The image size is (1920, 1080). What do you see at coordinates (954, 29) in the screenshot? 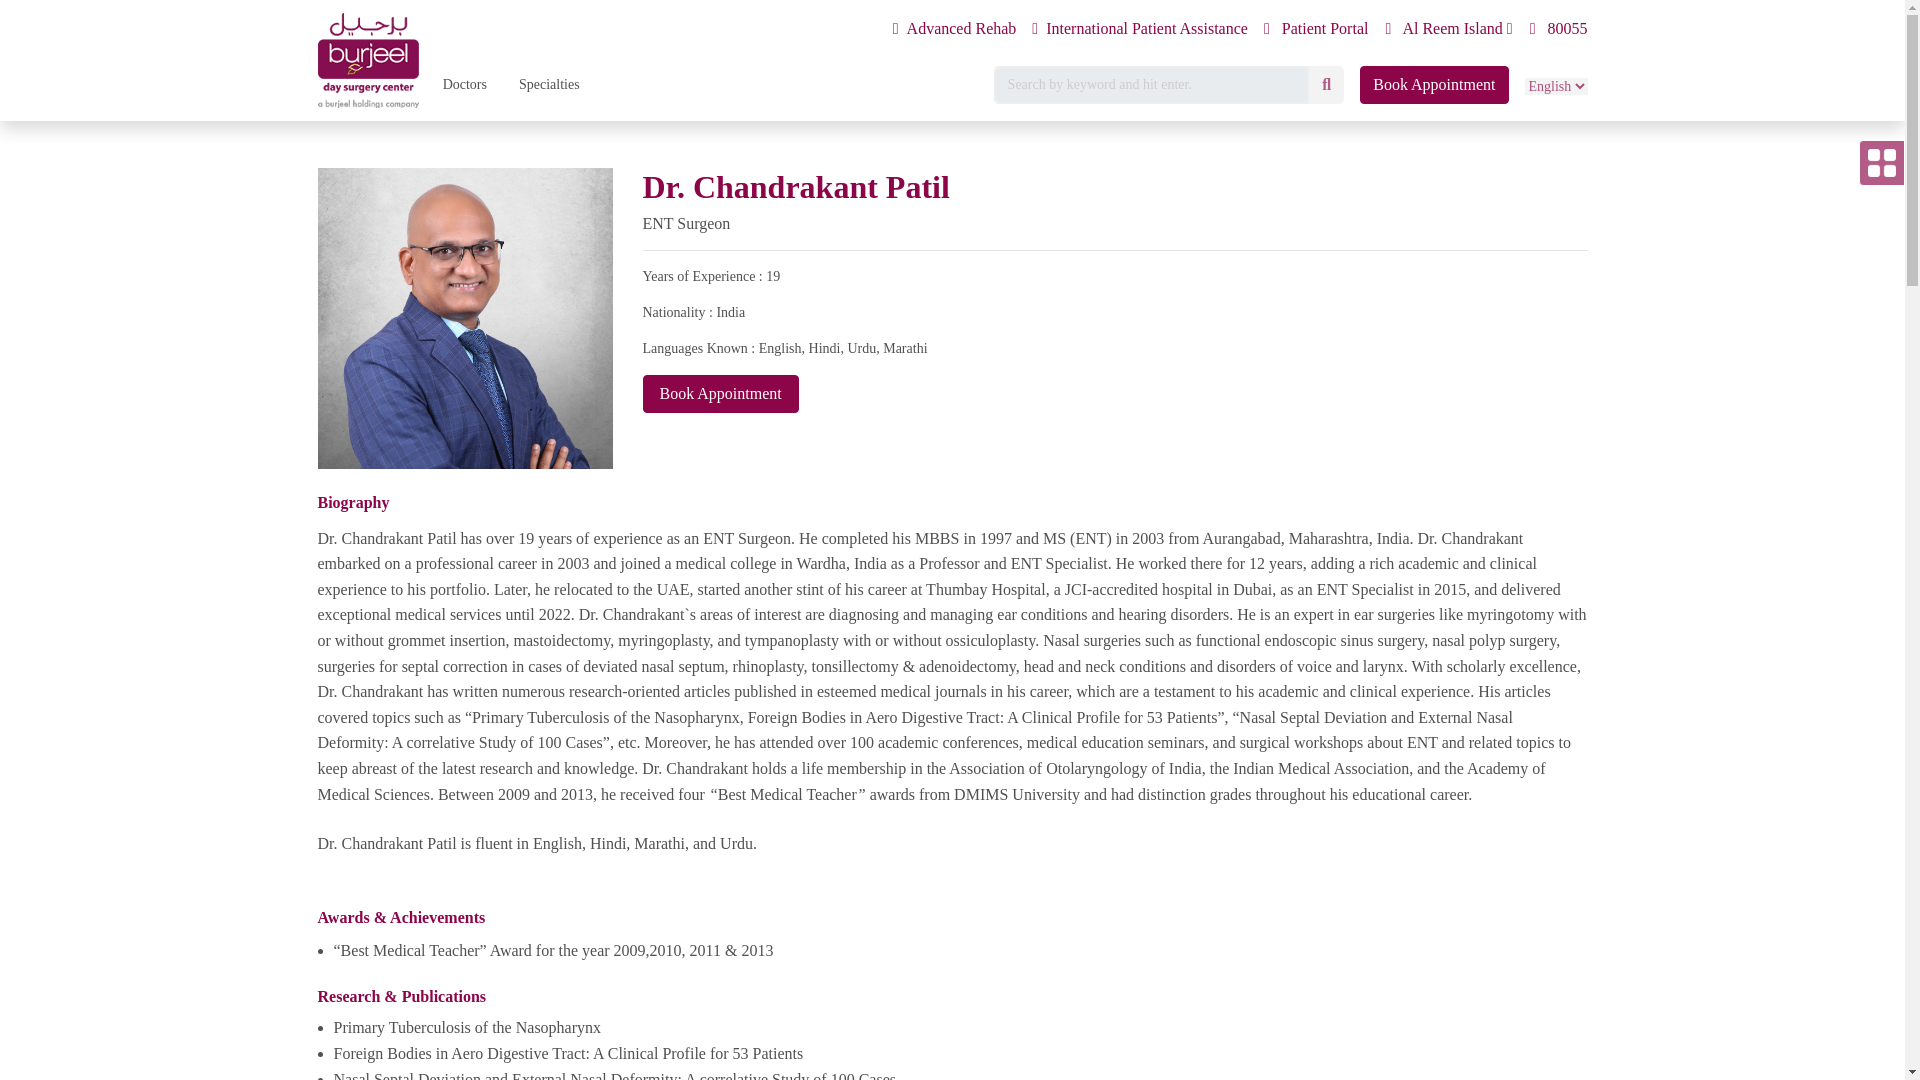
I see `Advanced Rehab` at bounding box center [954, 29].